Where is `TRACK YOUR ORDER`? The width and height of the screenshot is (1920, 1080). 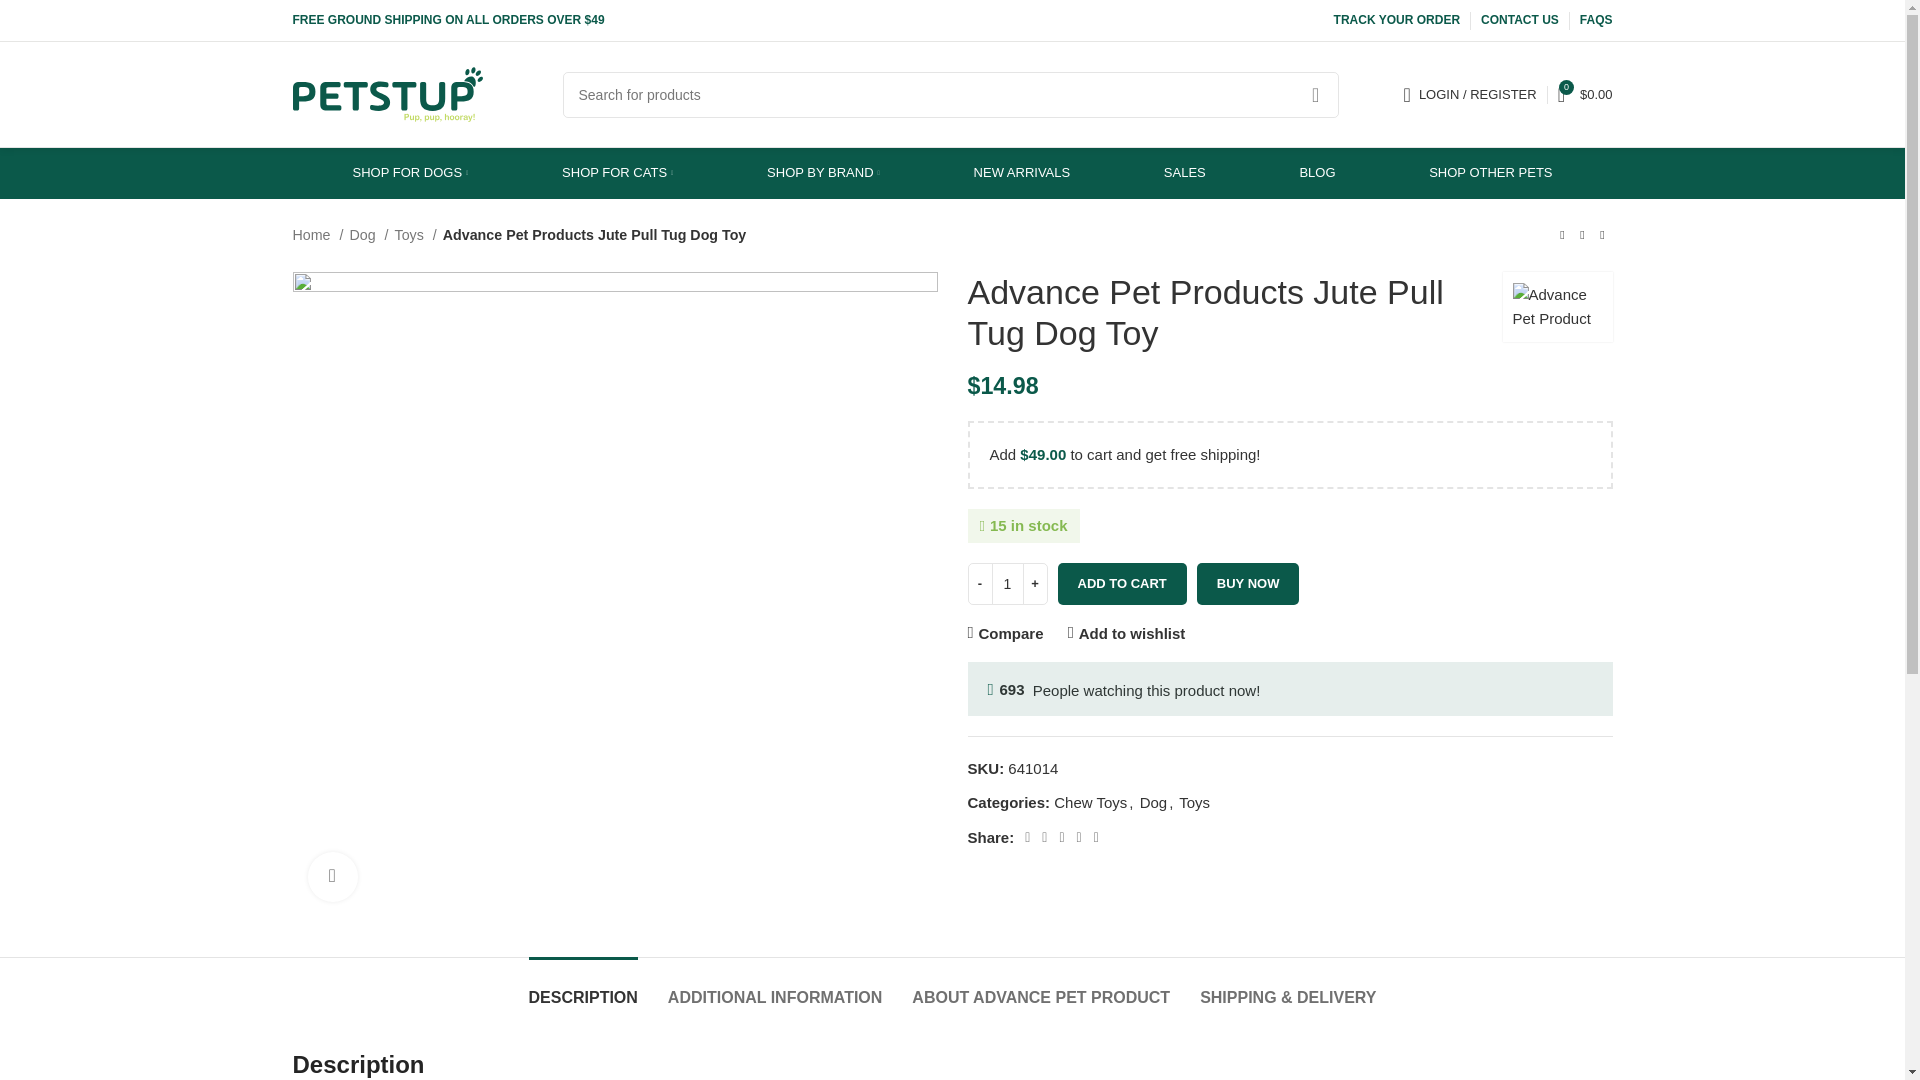
TRACK YOUR ORDER is located at coordinates (1396, 20).